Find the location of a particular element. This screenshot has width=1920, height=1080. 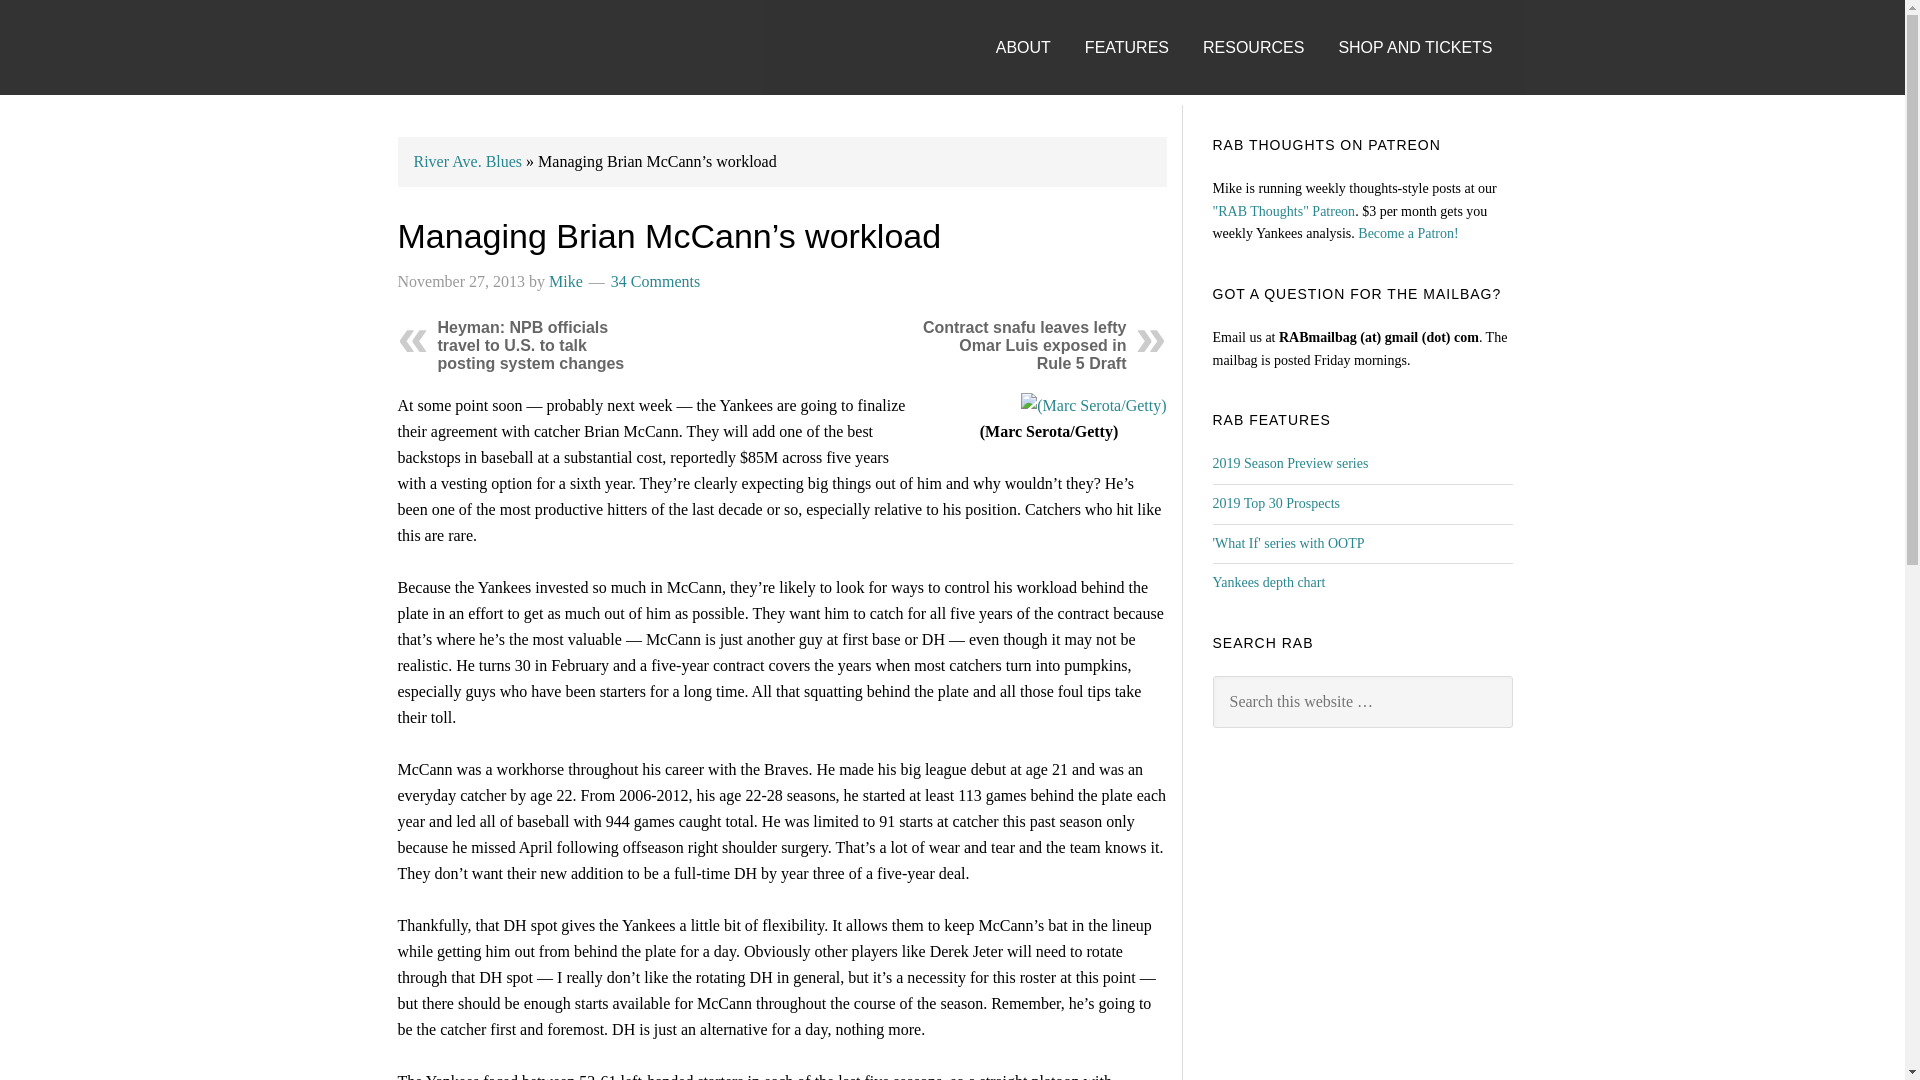

RESOURCES is located at coordinates (1268, 28).